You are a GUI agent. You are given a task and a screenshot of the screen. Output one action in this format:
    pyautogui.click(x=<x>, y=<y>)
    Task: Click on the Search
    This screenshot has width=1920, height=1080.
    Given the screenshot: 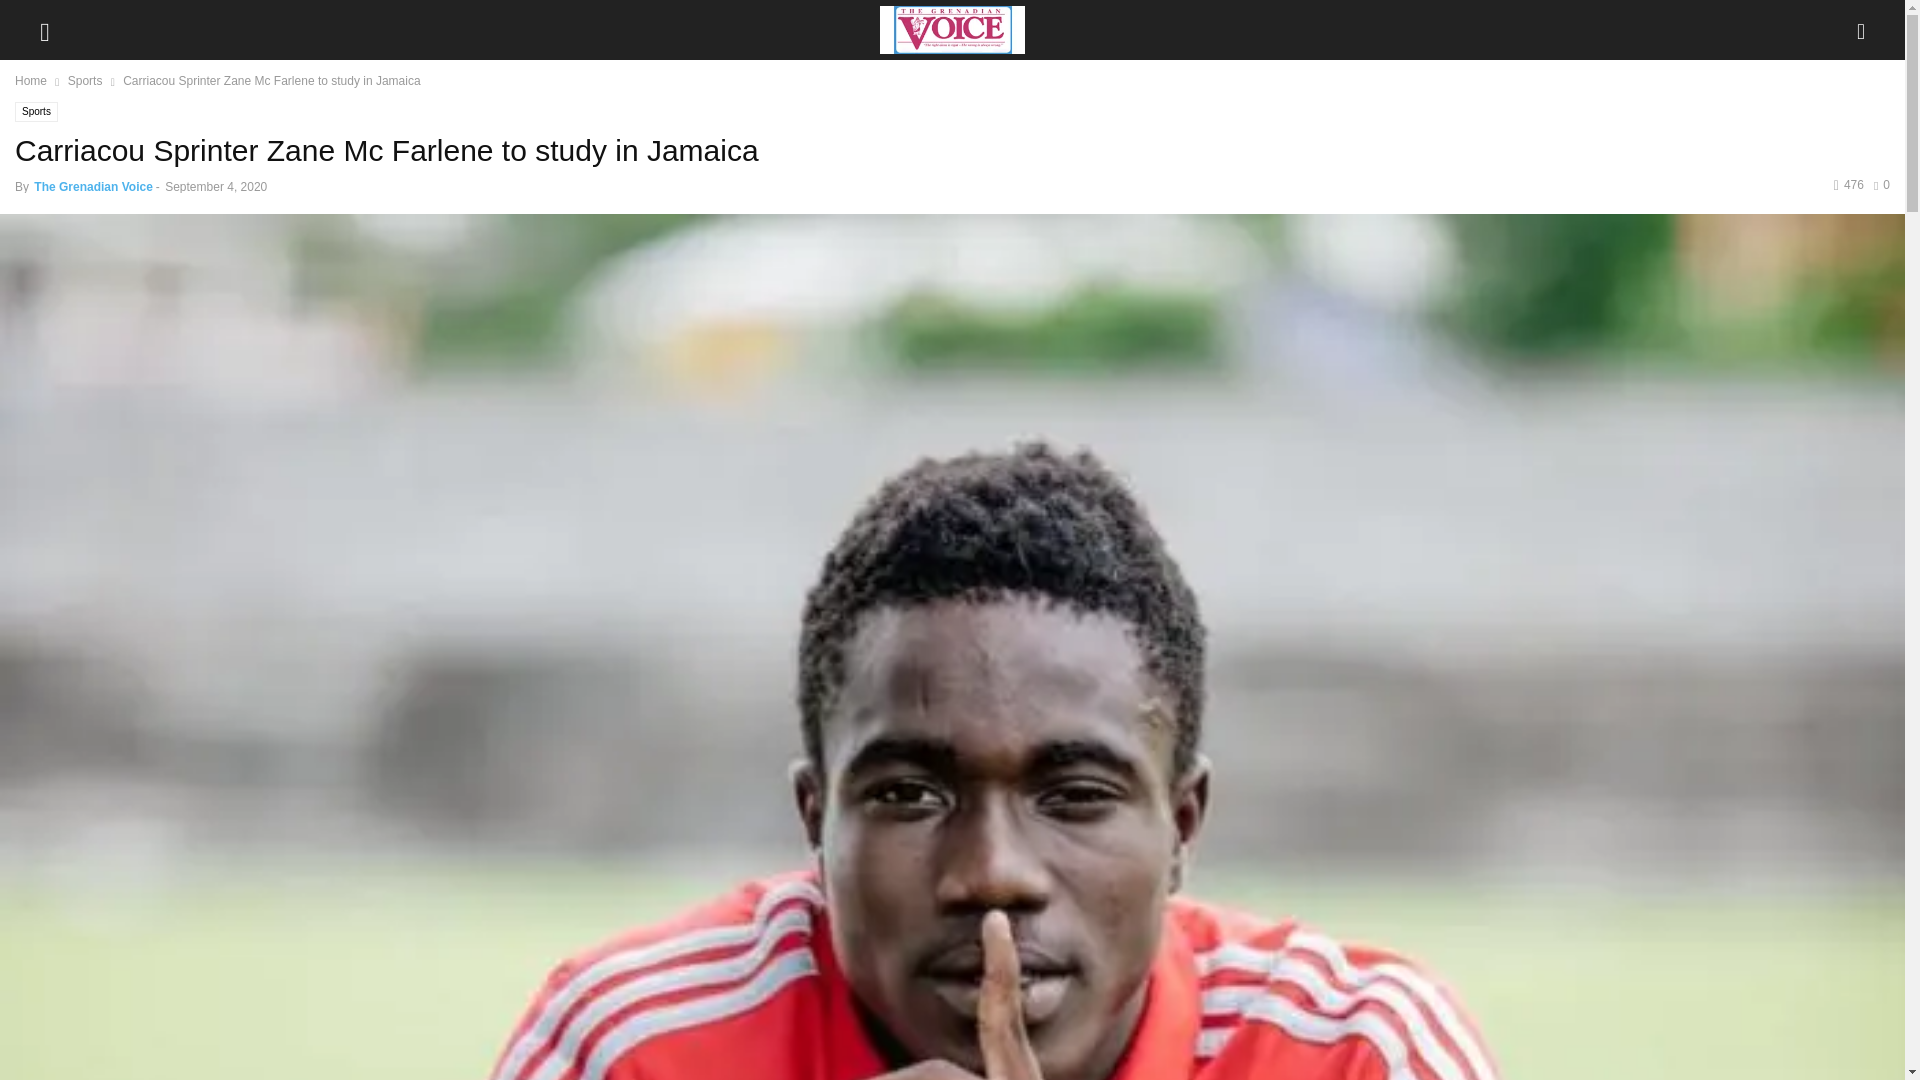 What is the action you would take?
    pyautogui.click(x=36, y=16)
    